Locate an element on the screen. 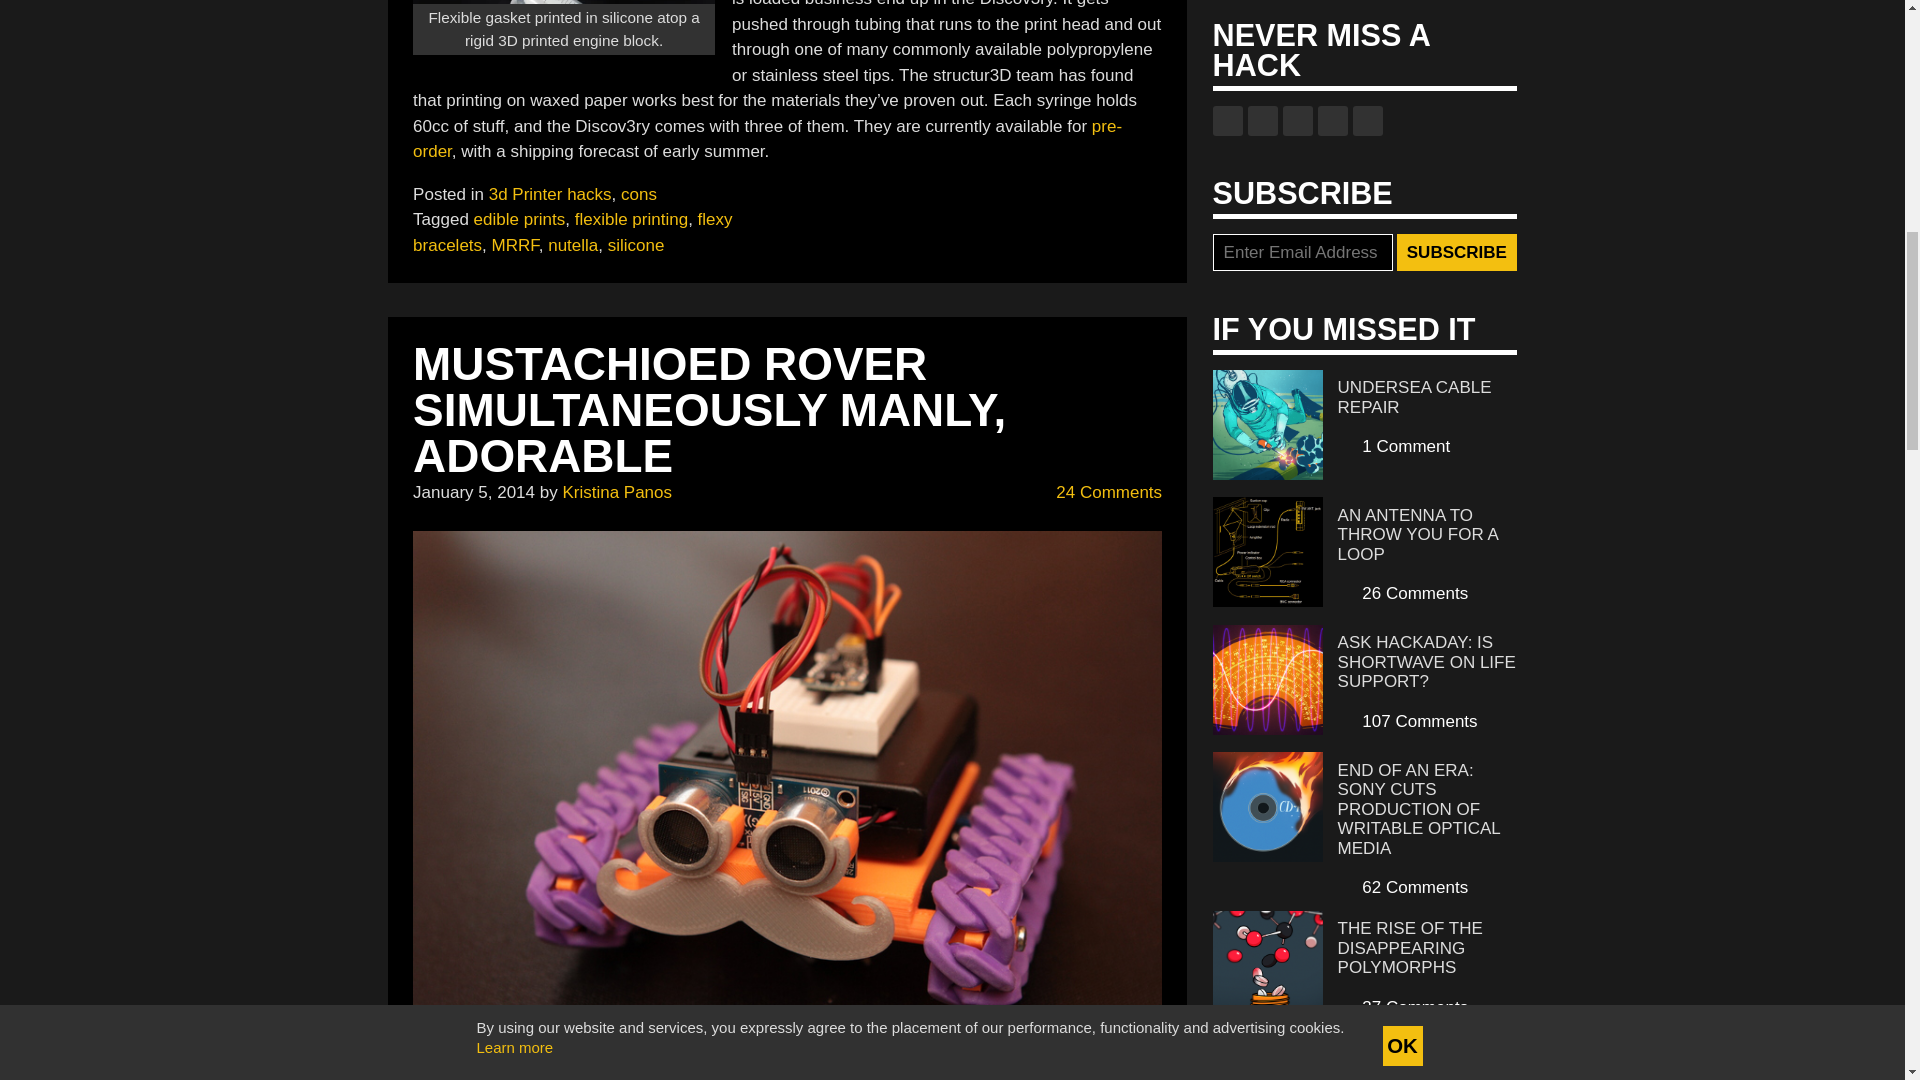 The height and width of the screenshot is (1080, 1920). January 5, 2014 is located at coordinates (474, 492).